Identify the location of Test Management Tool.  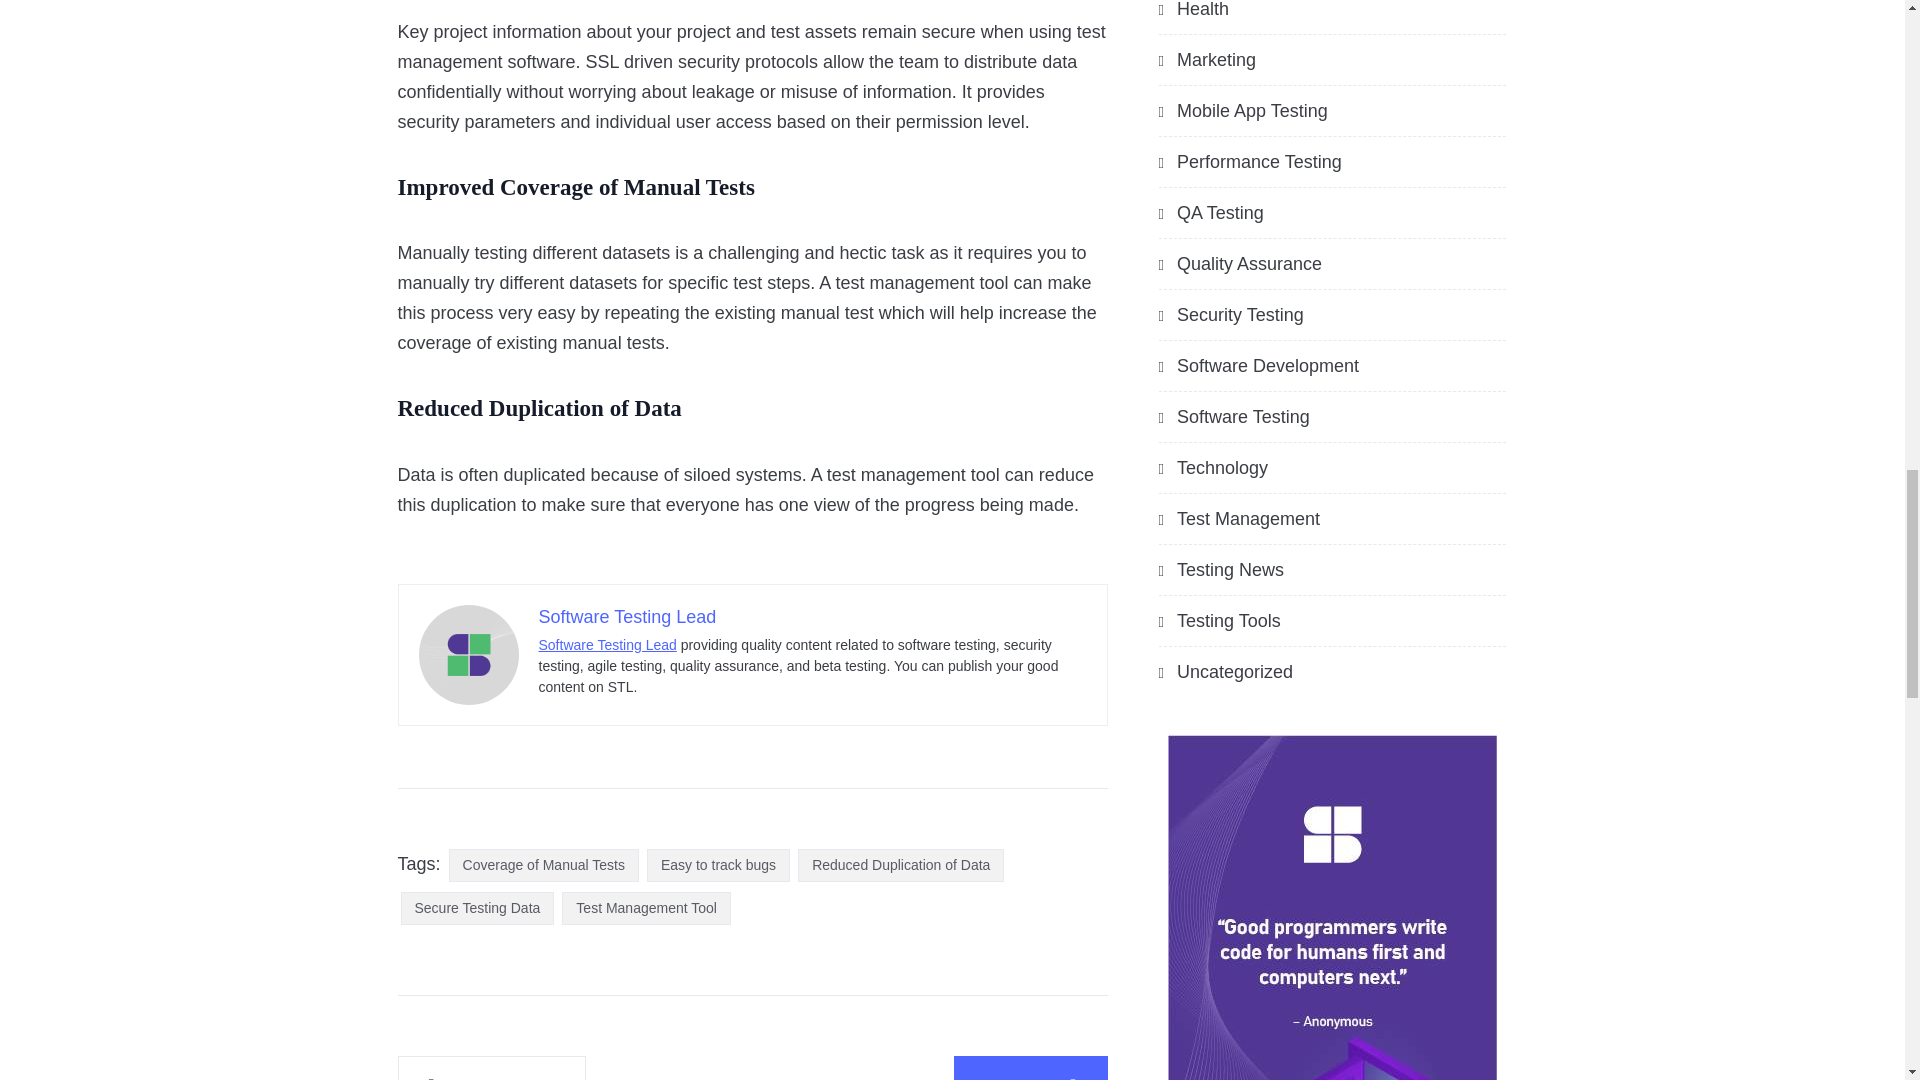
(646, 908).